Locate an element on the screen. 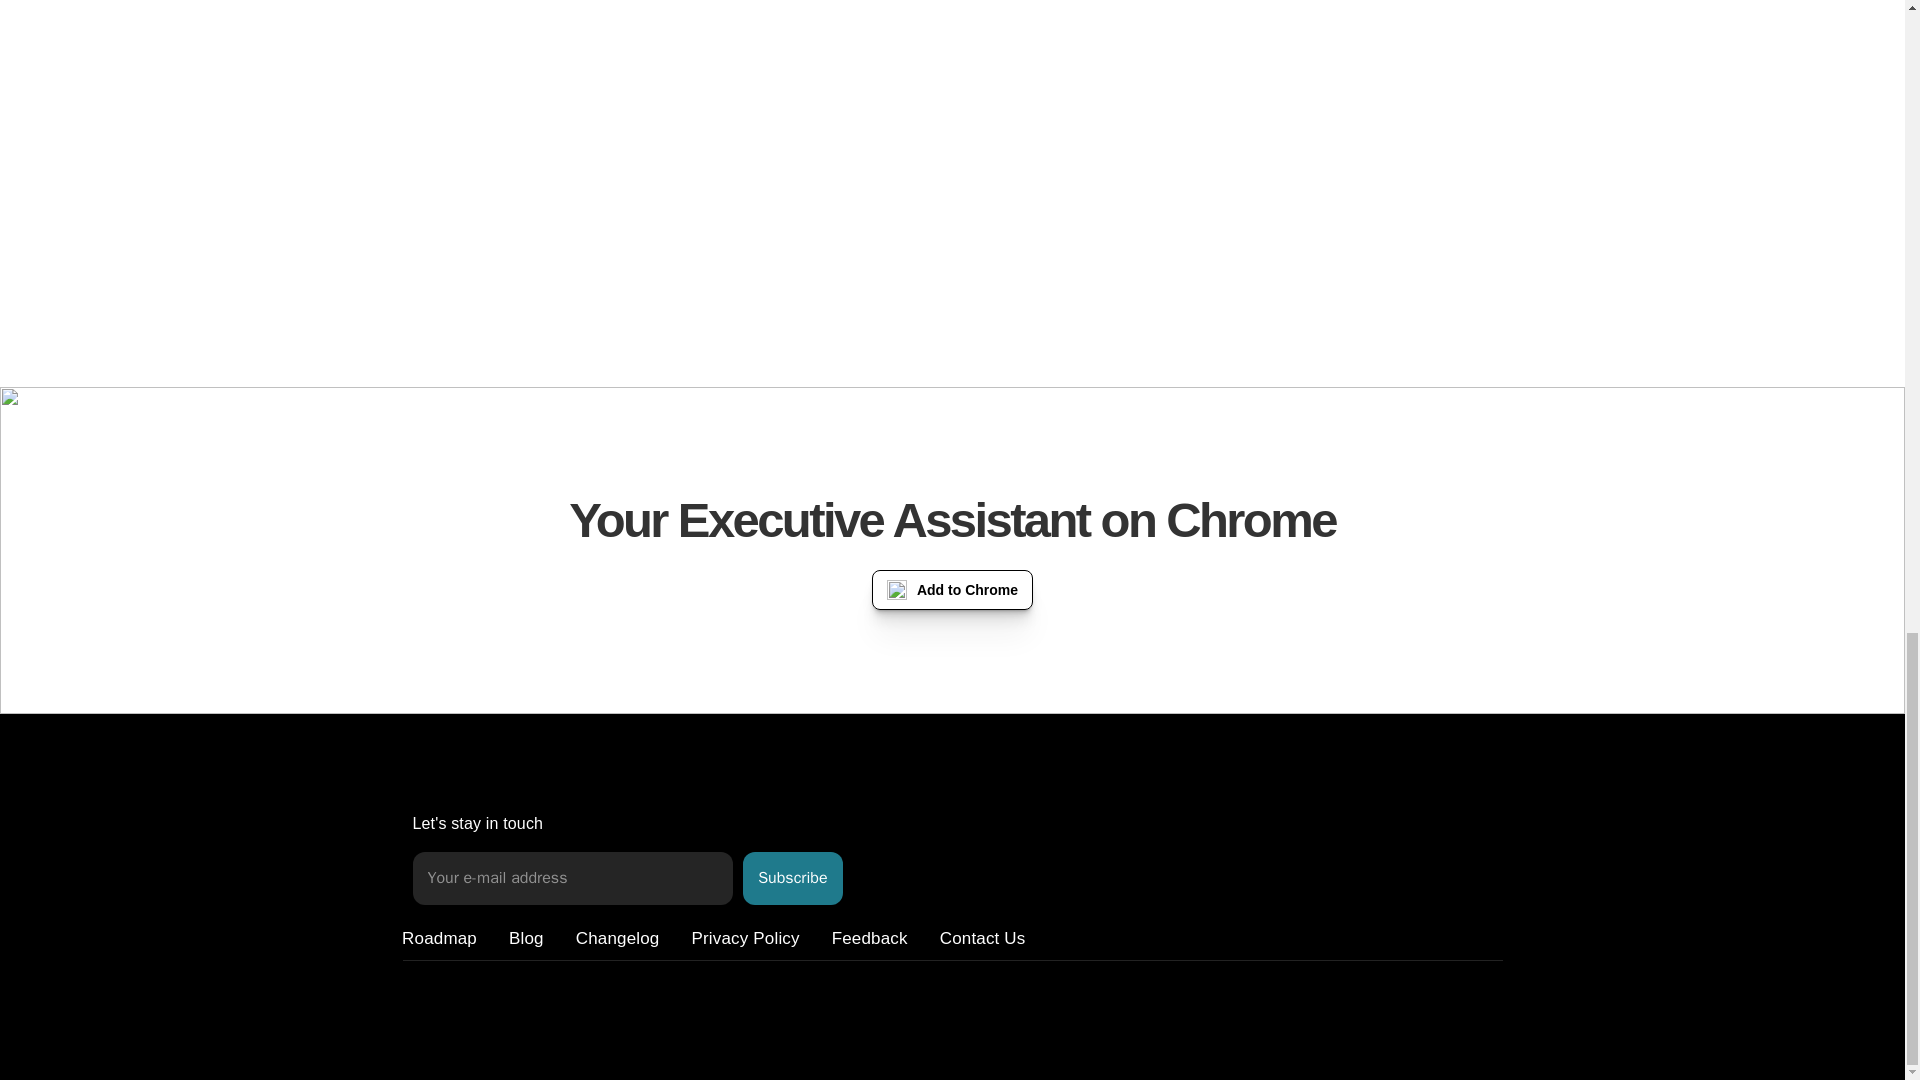 The height and width of the screenshot is (1080, 1920). Contact Us is located at coordinates (982, 938).